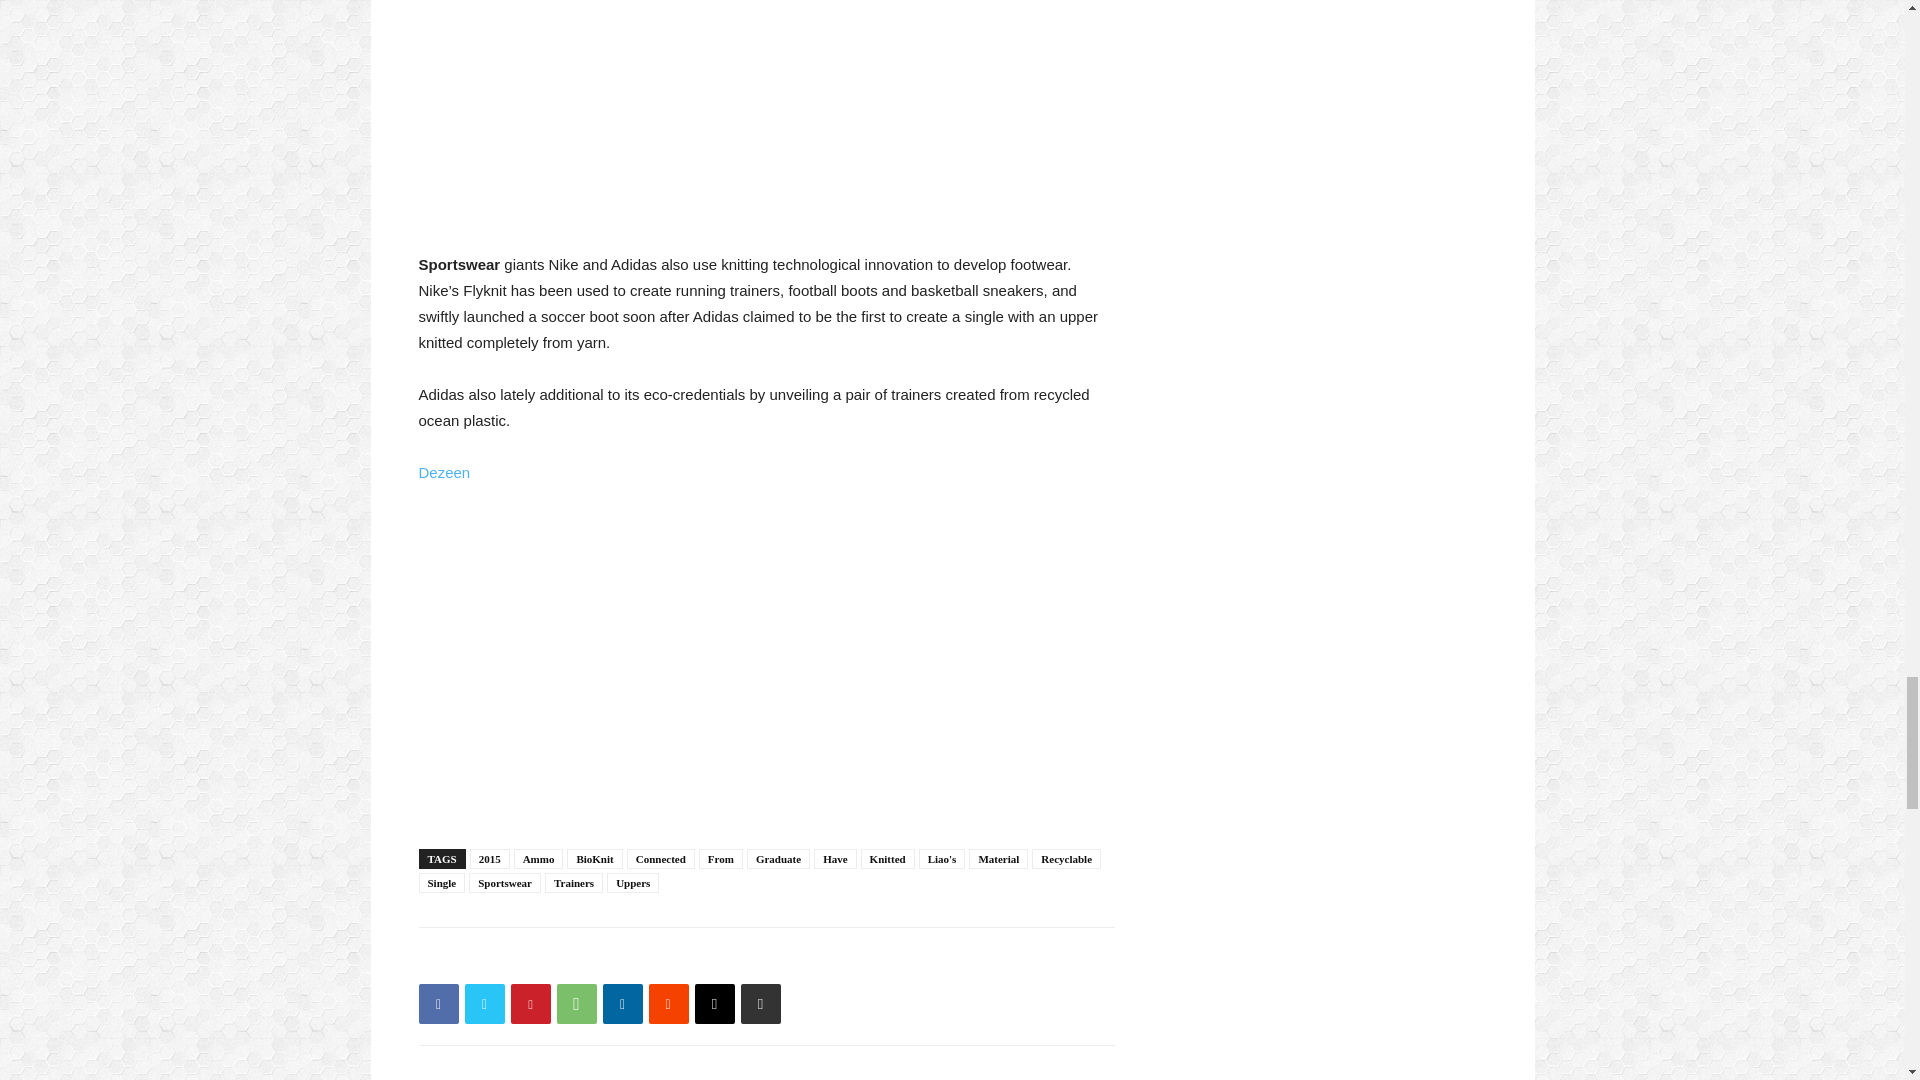  I want to click on 2015, so click(490, 858).